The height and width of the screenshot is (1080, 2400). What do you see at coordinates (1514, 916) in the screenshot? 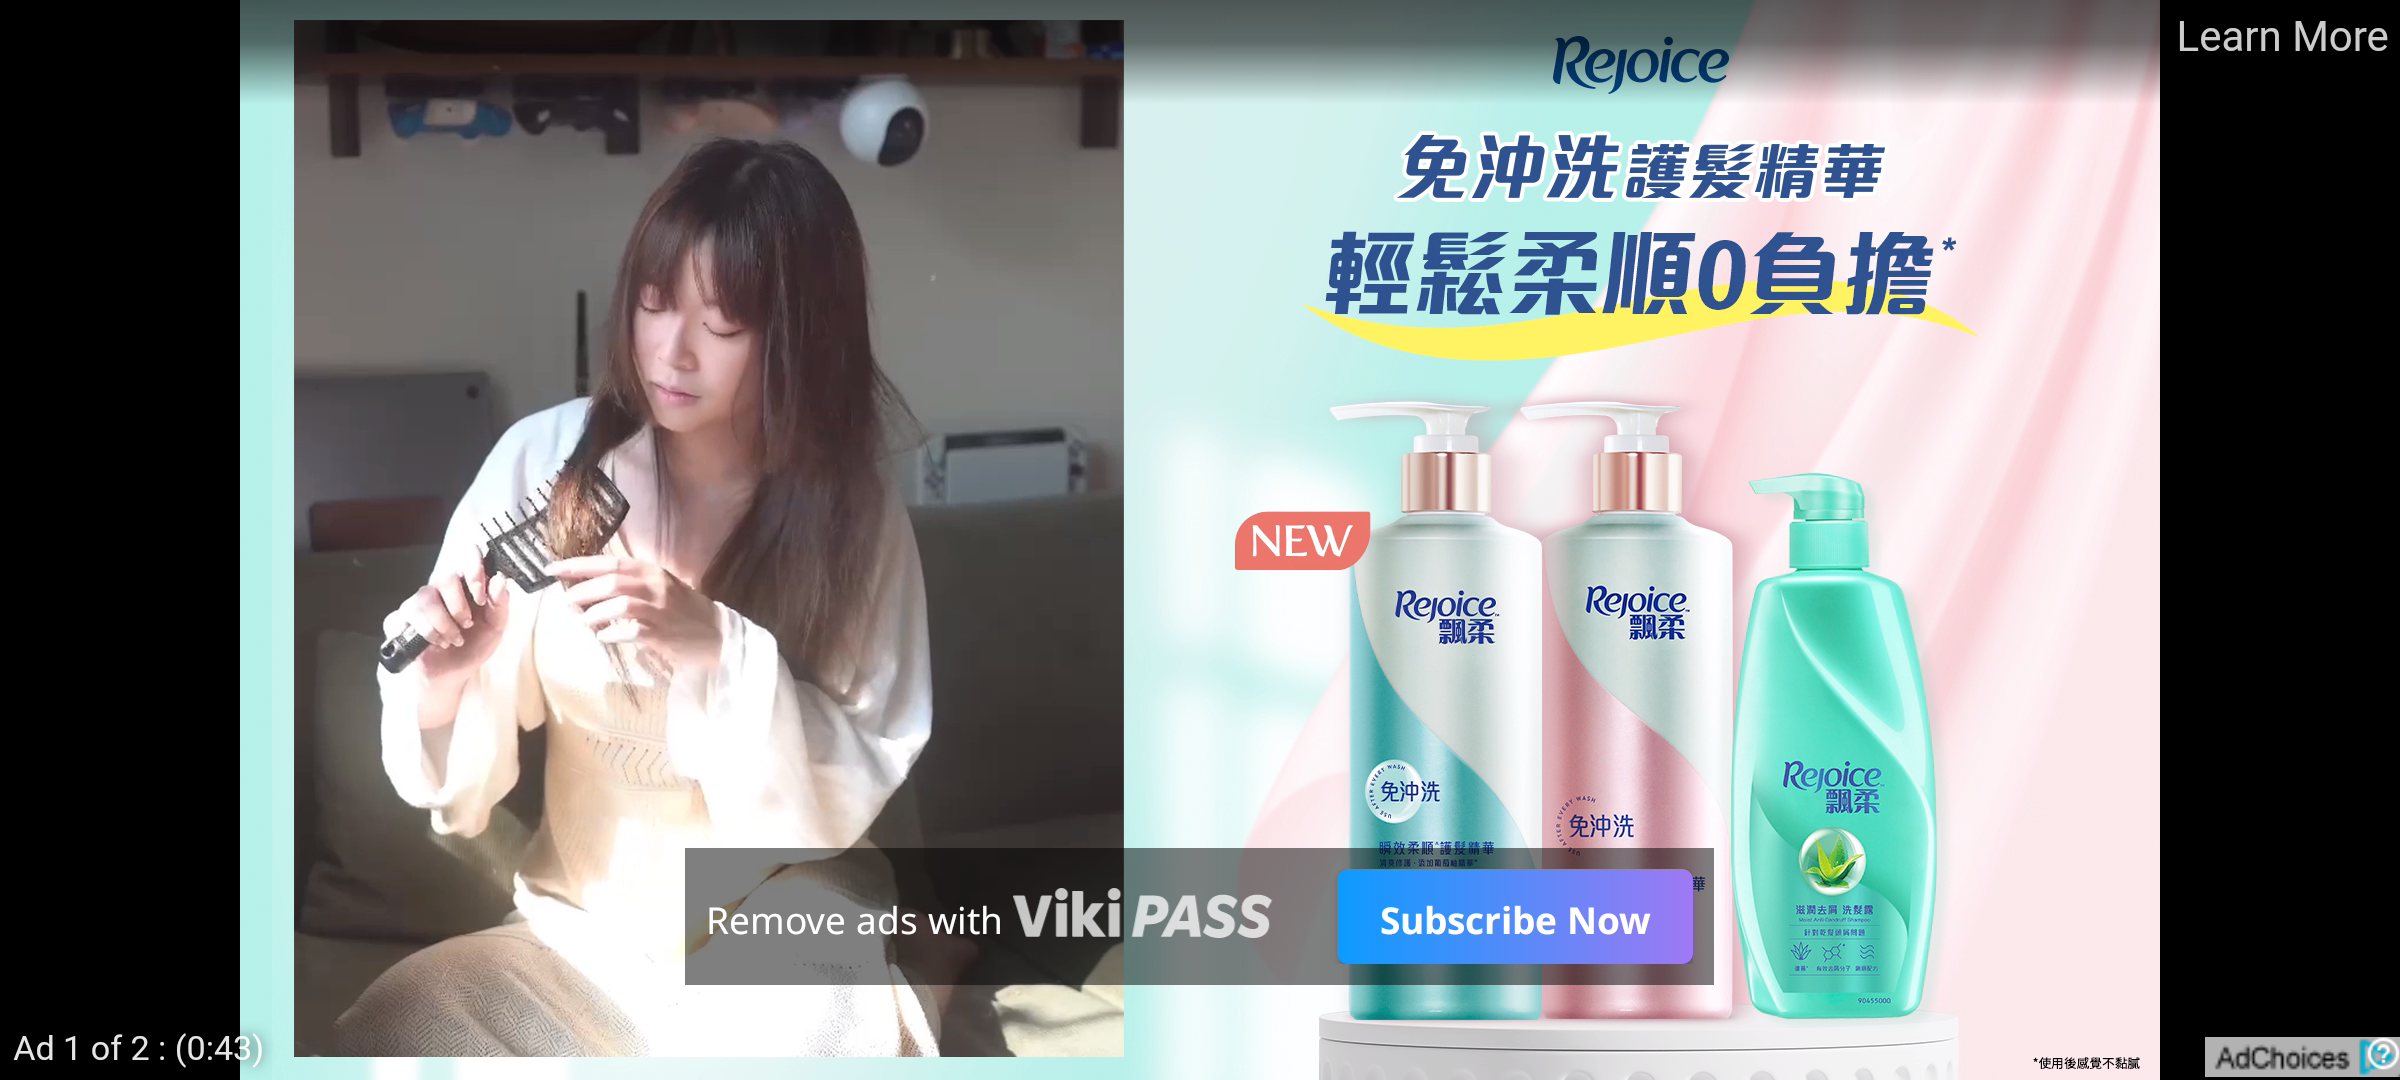
I see `Subscribe Now` at bounding box center [1514, 916].